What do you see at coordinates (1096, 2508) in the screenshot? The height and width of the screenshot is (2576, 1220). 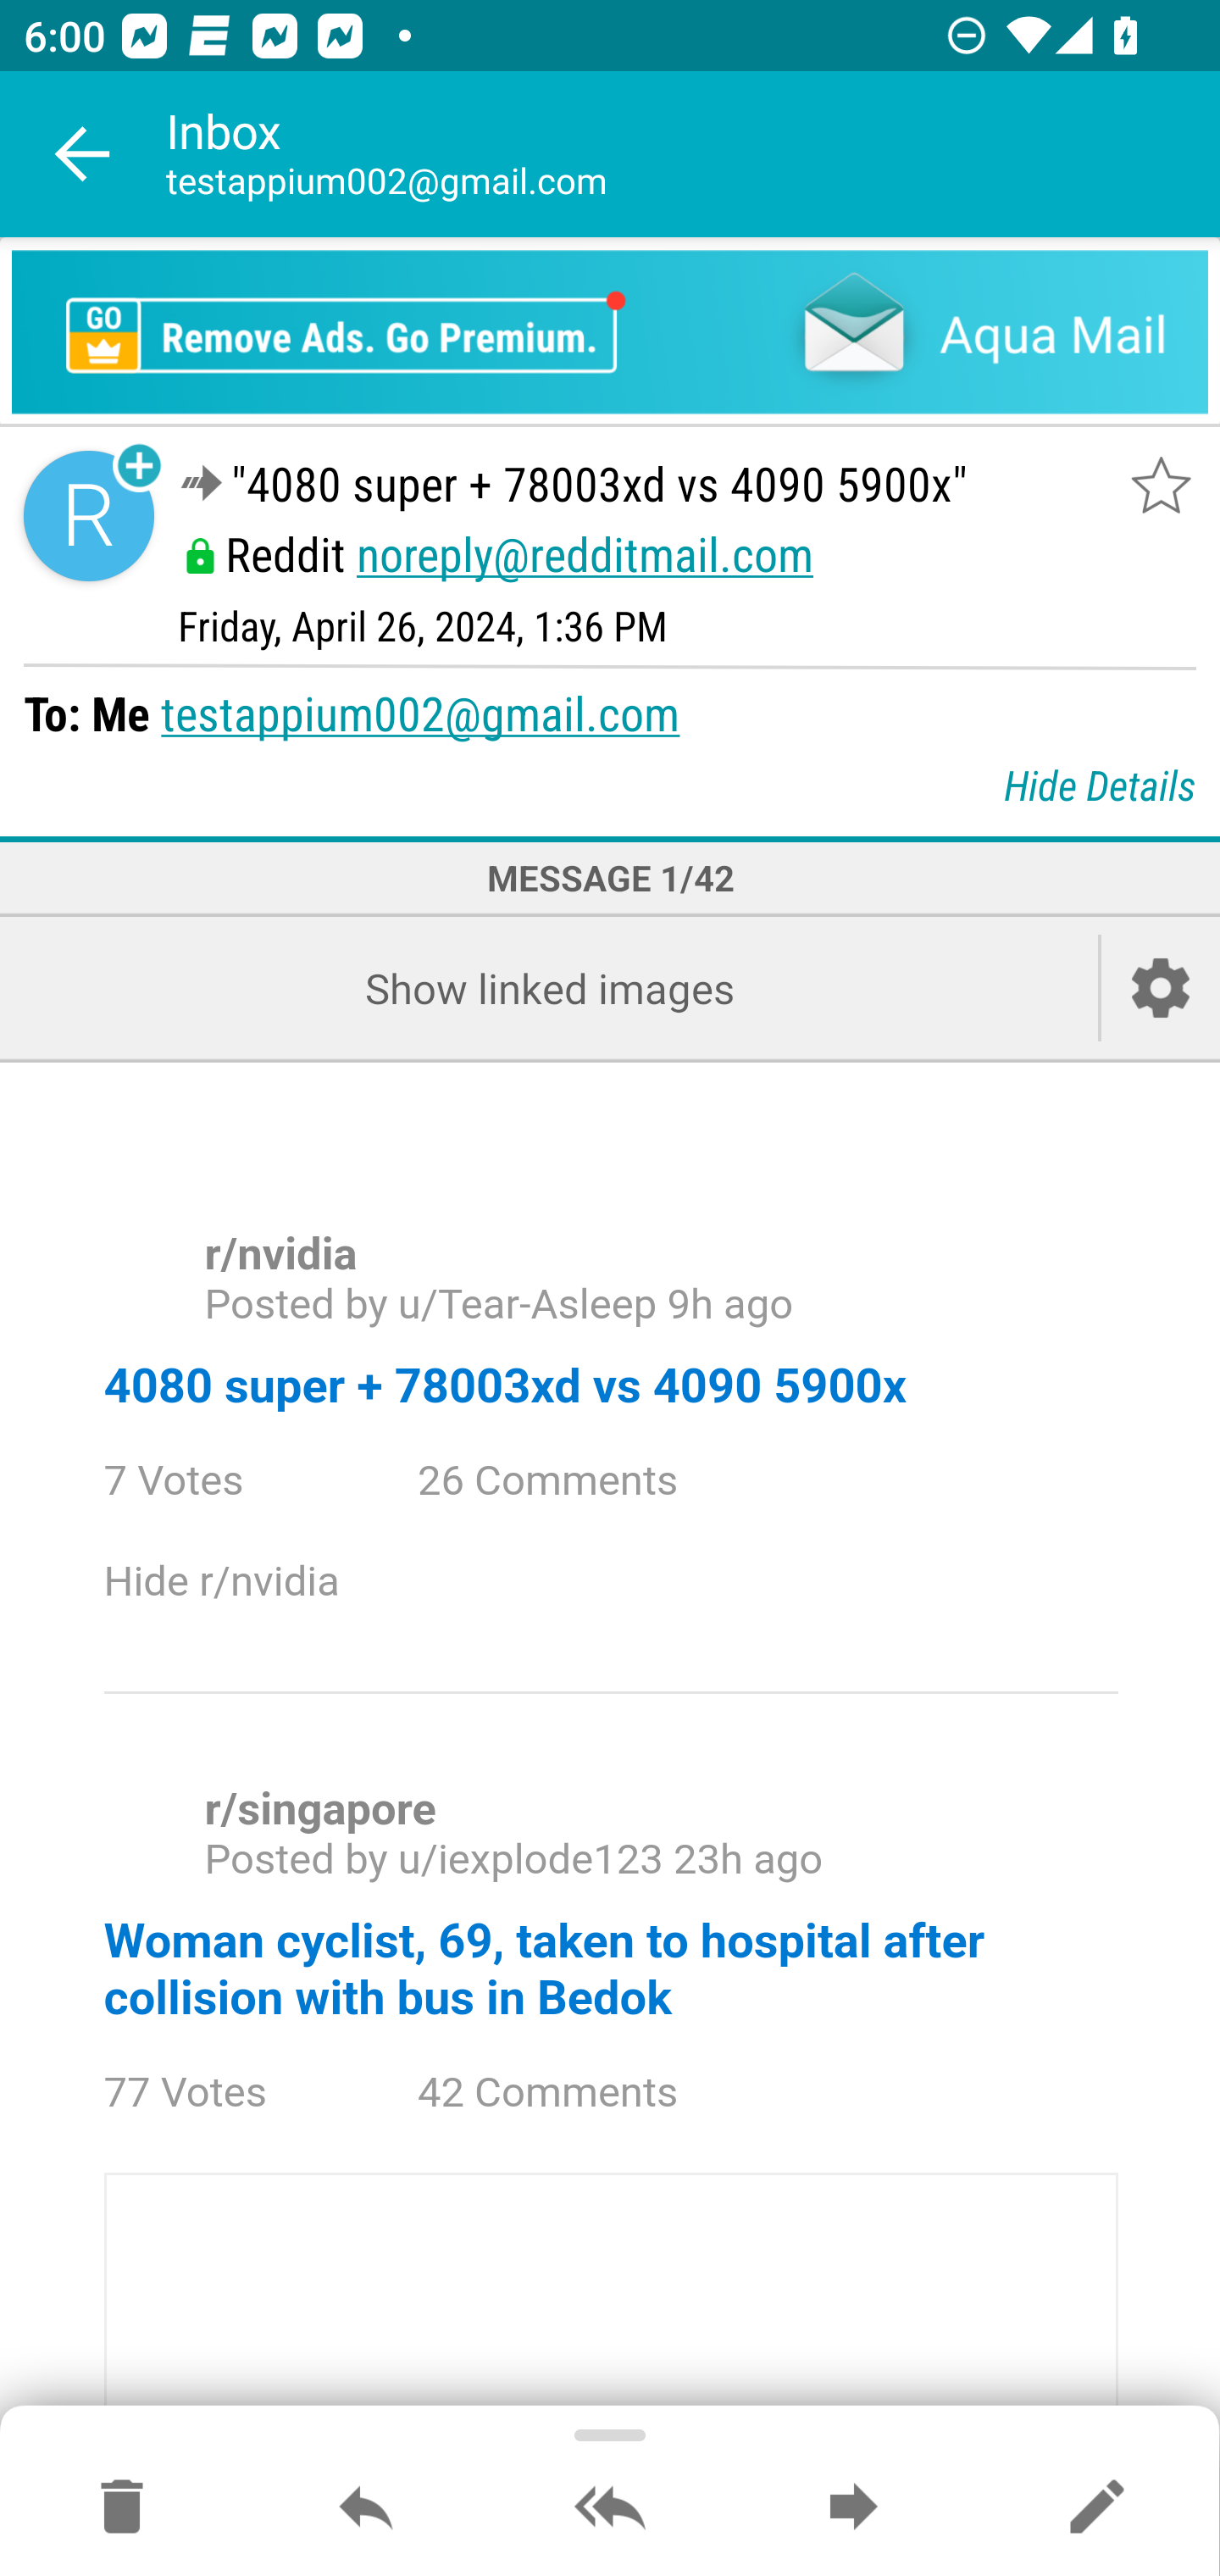 I see `Reply as new` at bounding box center [1096, 2508].